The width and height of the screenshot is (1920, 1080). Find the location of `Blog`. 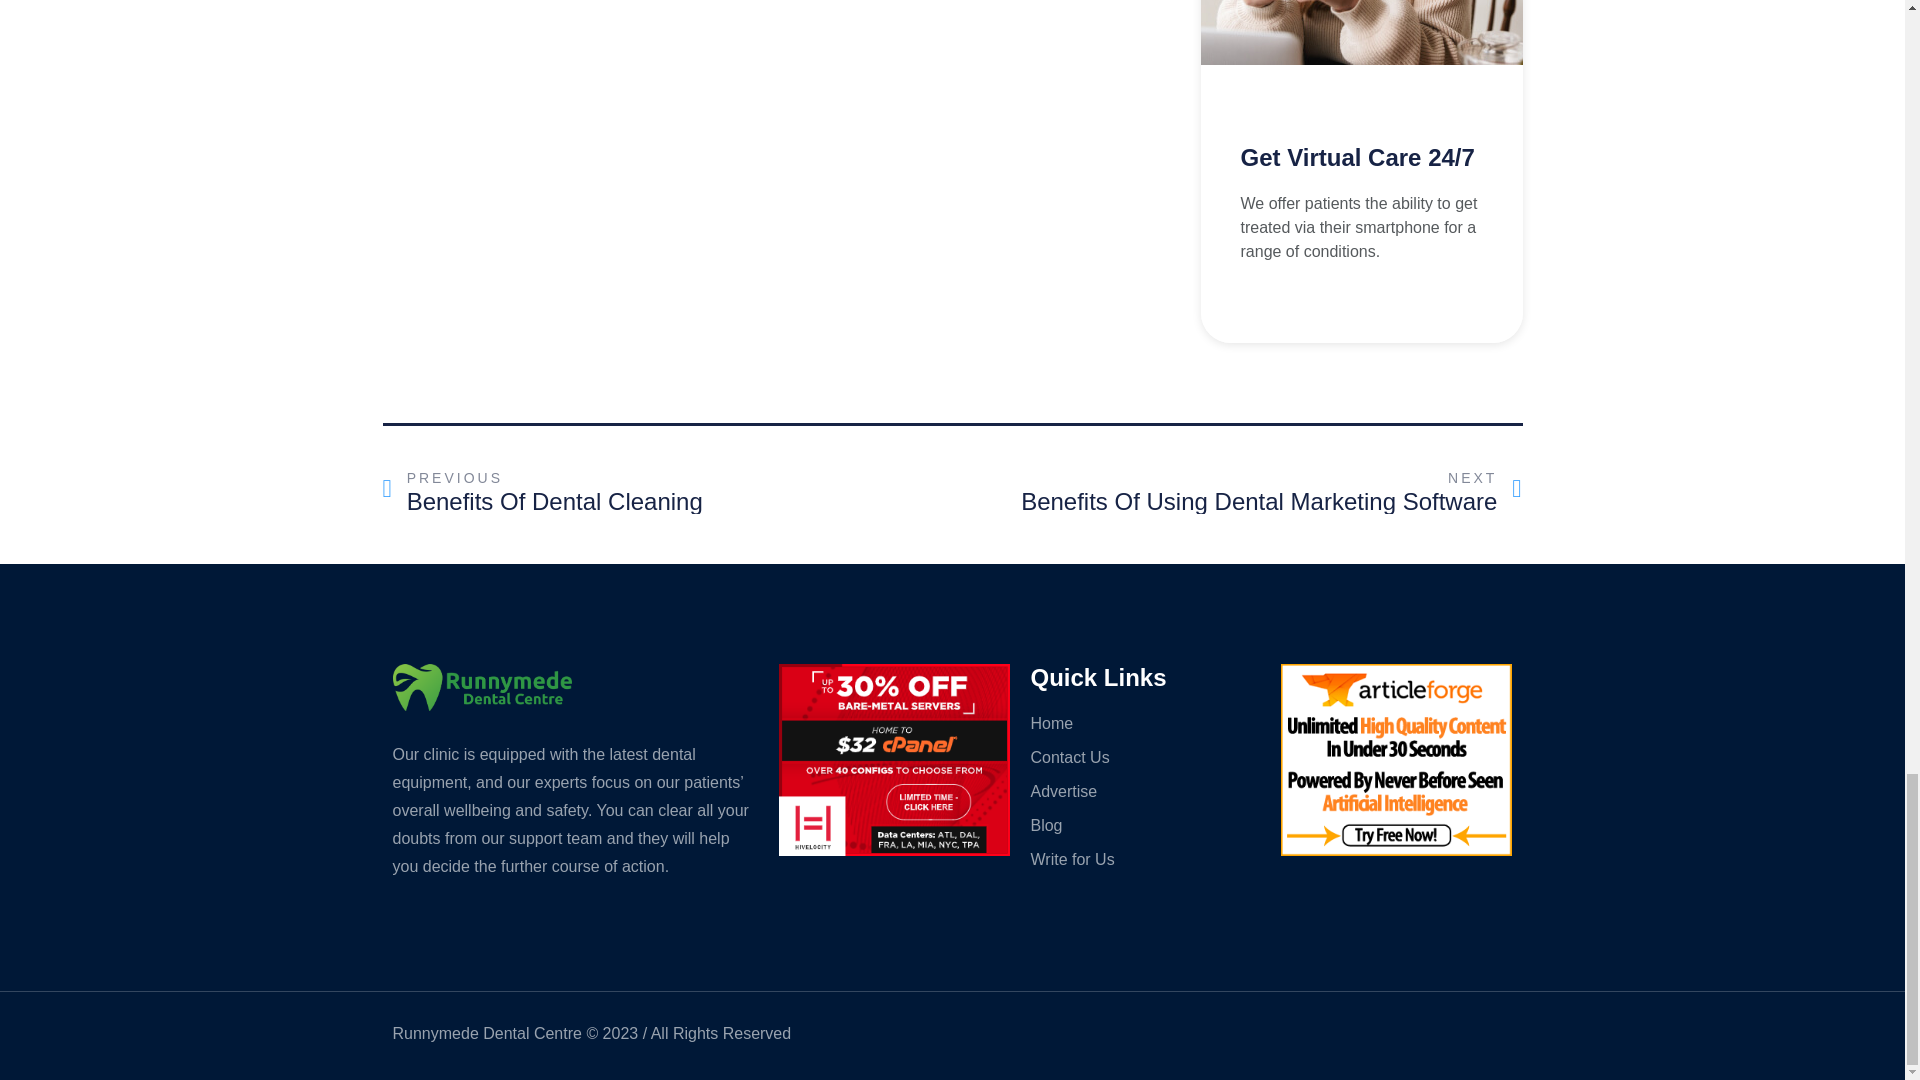

Blog is located at coordinates (1145, 791).